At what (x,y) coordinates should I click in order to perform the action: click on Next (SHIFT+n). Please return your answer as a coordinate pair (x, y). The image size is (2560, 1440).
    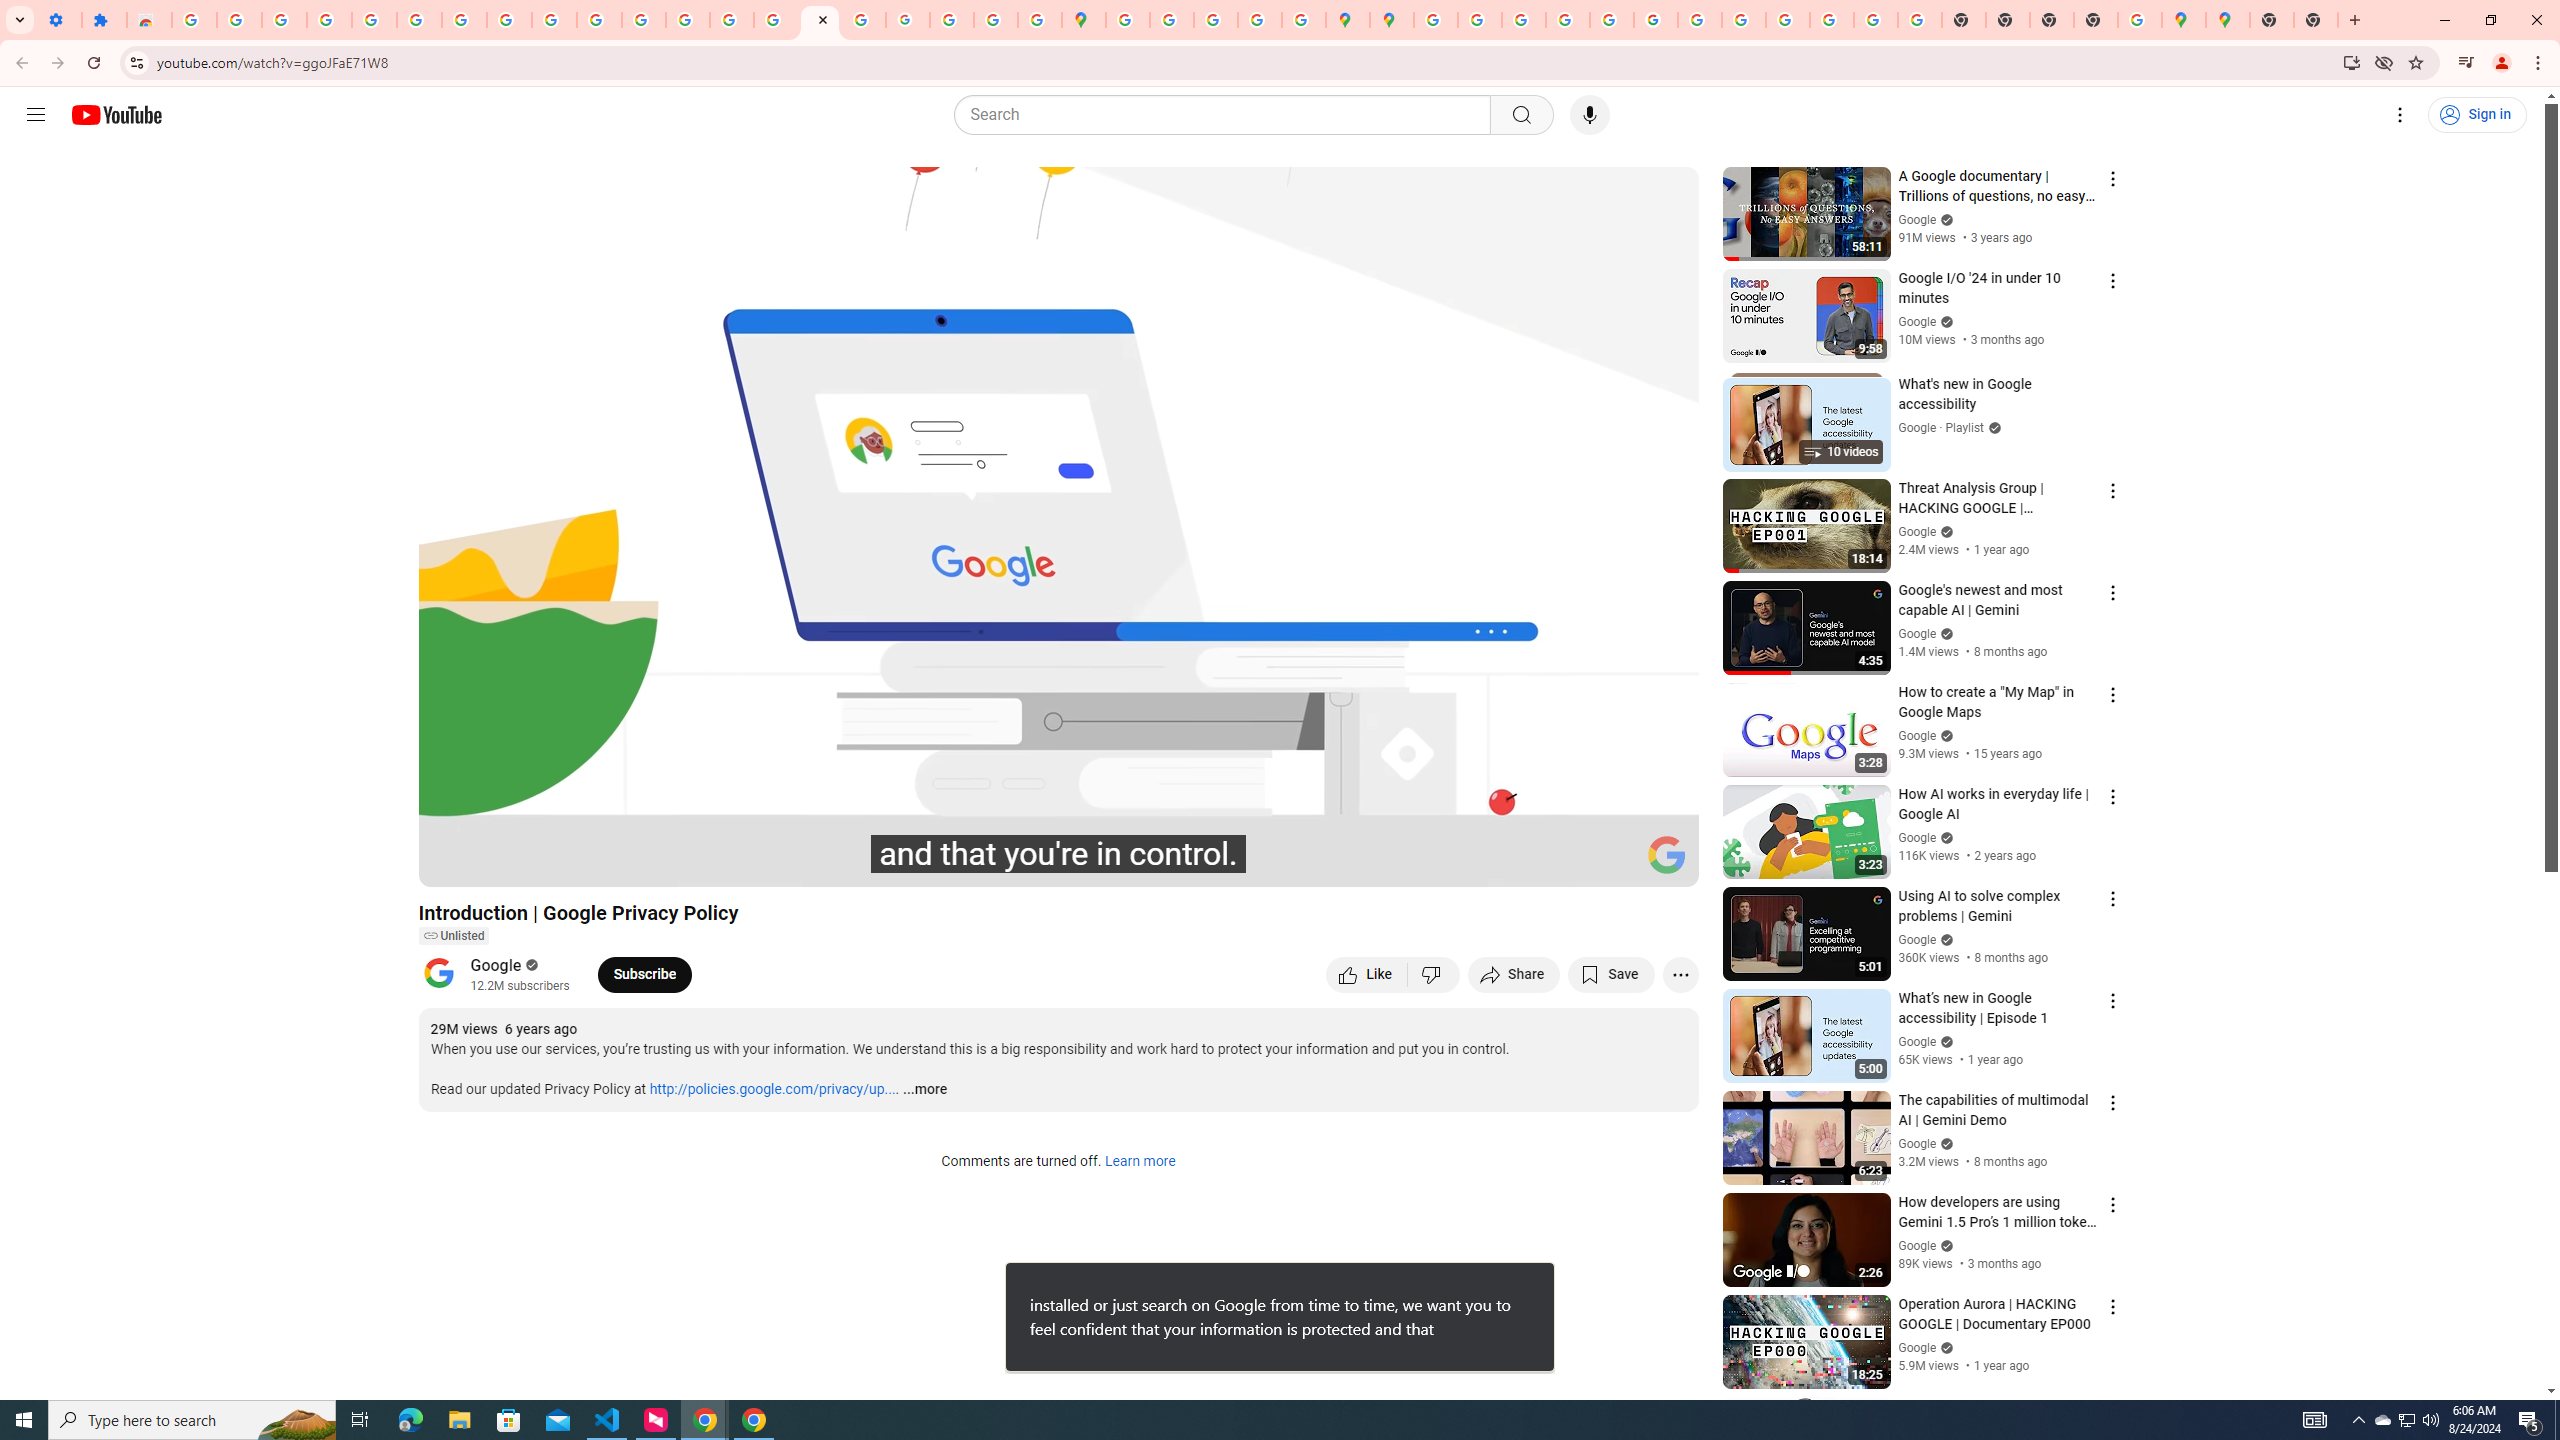
    Looking at the image, I should click on (500, 863).